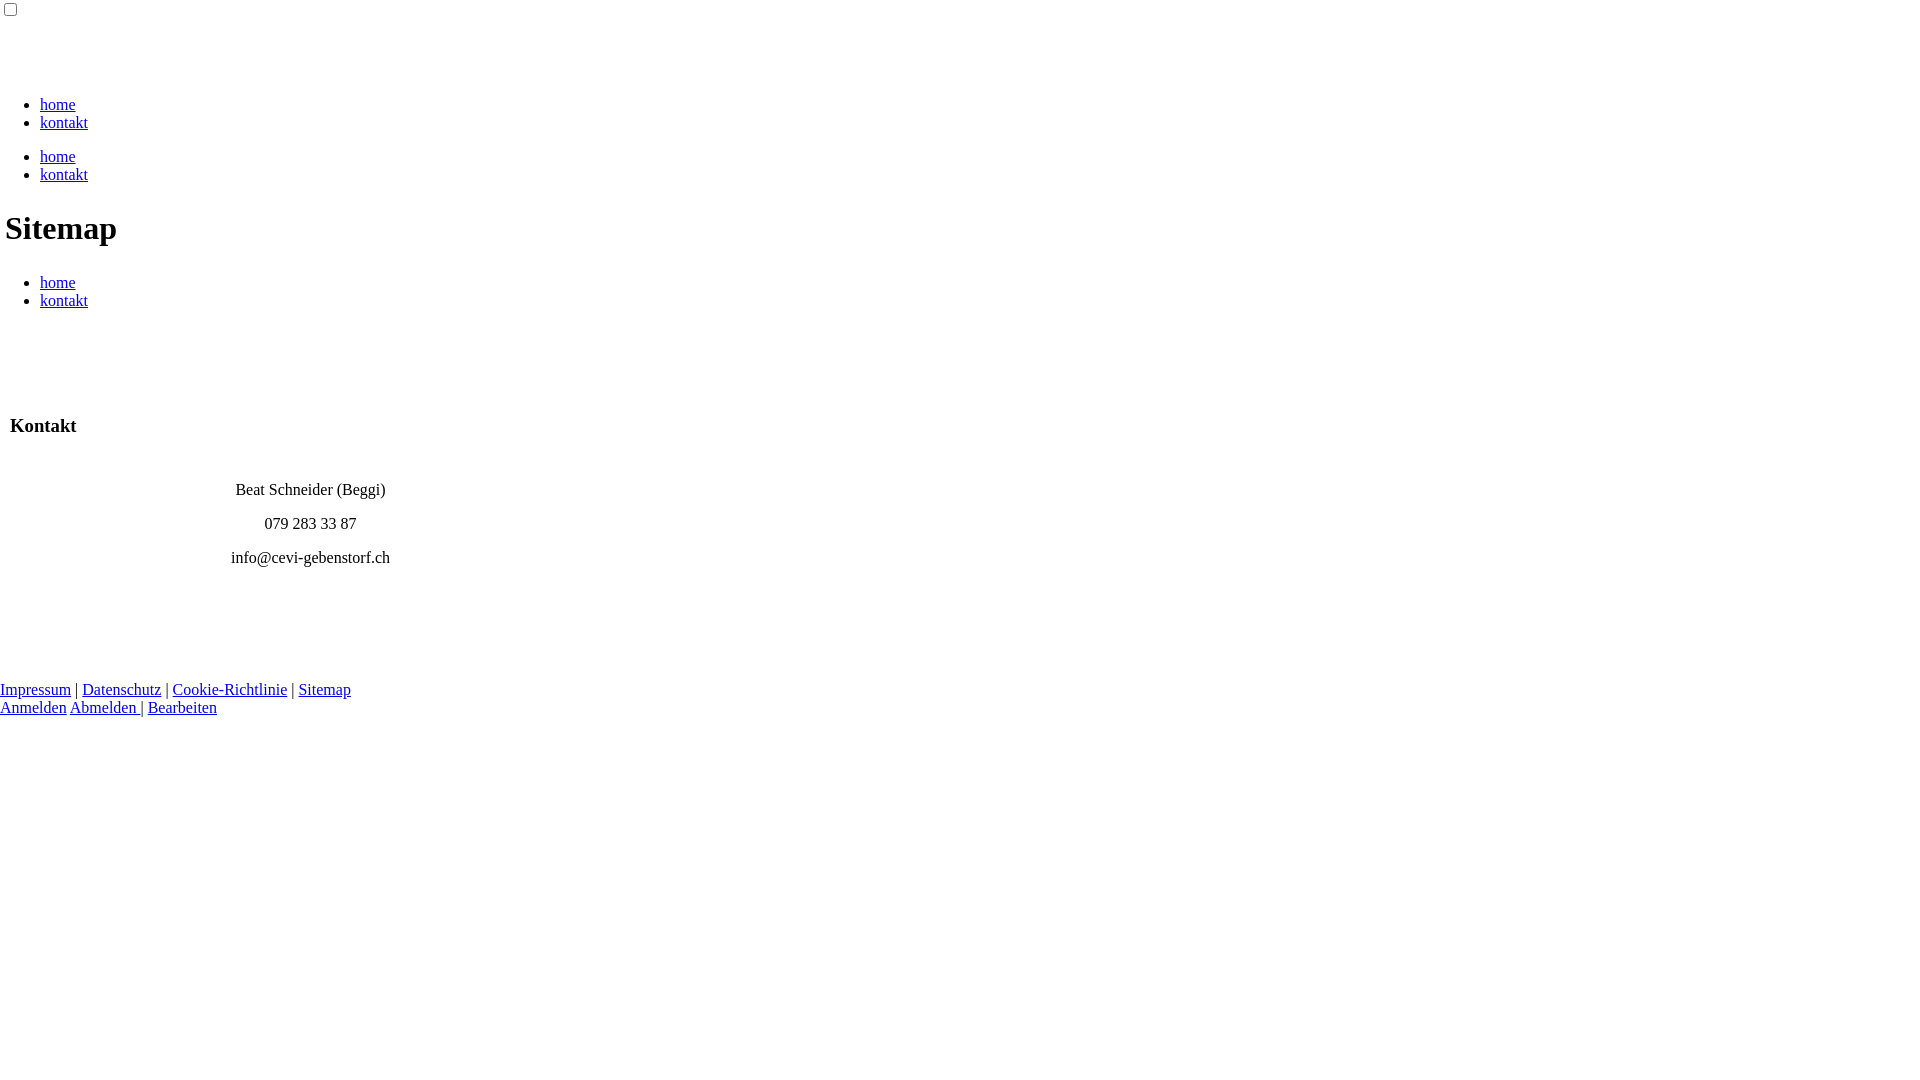  Describe the element at coordinates (64, 122) in the screenshot. I see `kontakt` at that location.